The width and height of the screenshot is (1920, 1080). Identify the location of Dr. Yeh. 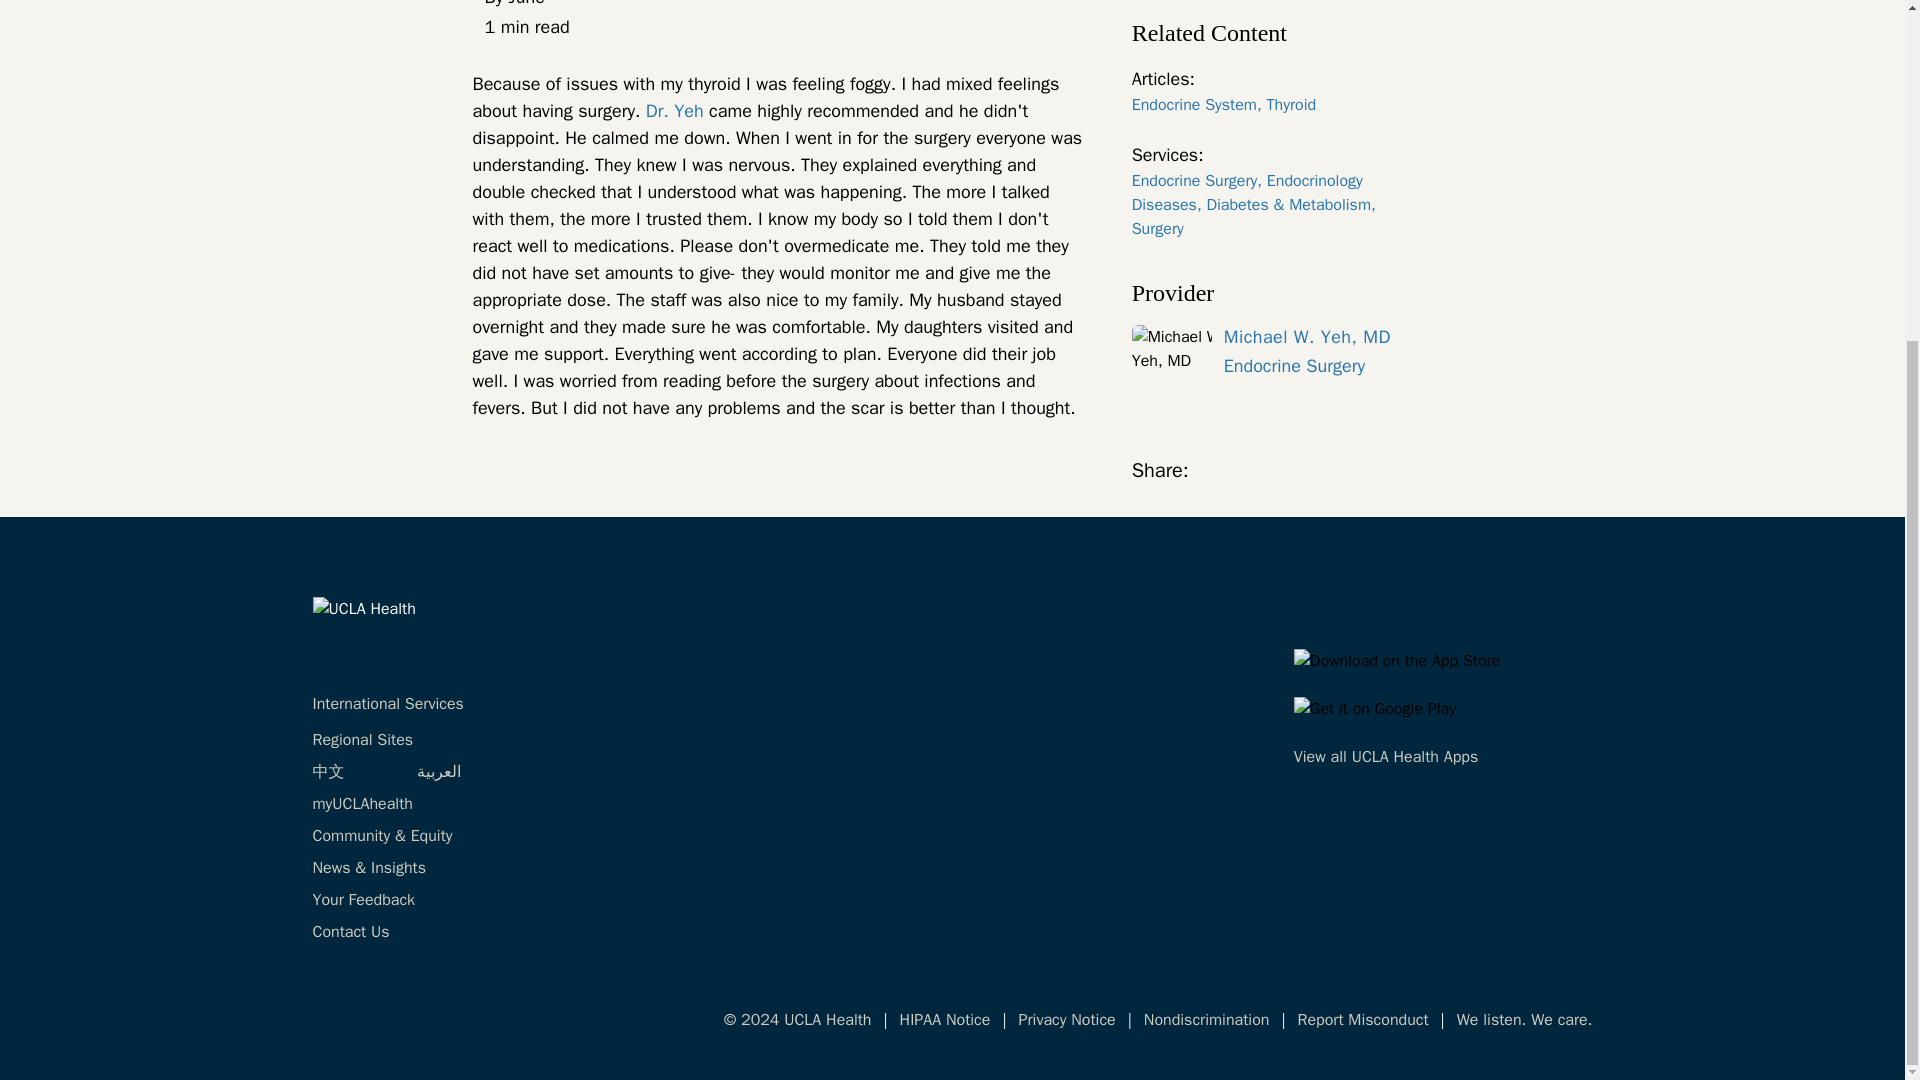
(674, 111).